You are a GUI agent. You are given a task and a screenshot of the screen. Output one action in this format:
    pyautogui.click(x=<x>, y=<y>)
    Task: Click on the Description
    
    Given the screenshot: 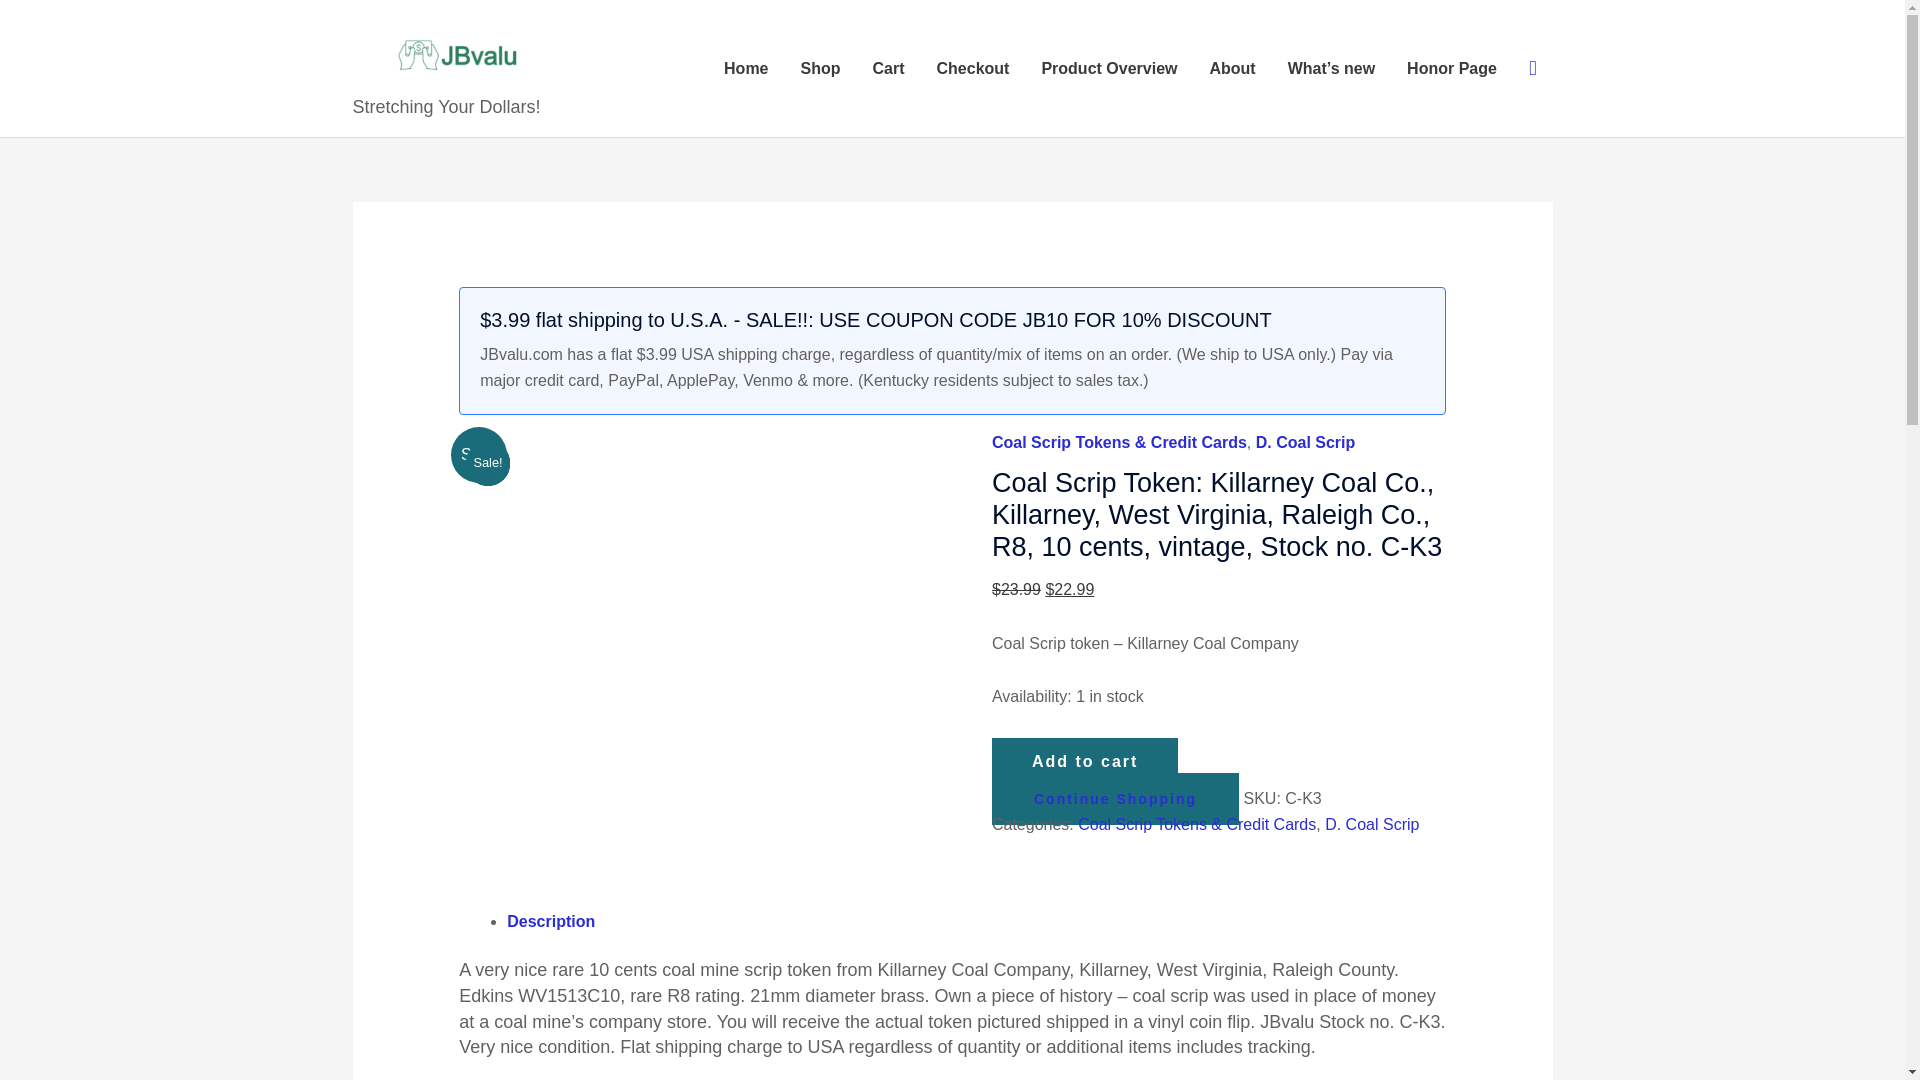 What is the action you would take?
    pyautogui.click(x=550, y=920)
    